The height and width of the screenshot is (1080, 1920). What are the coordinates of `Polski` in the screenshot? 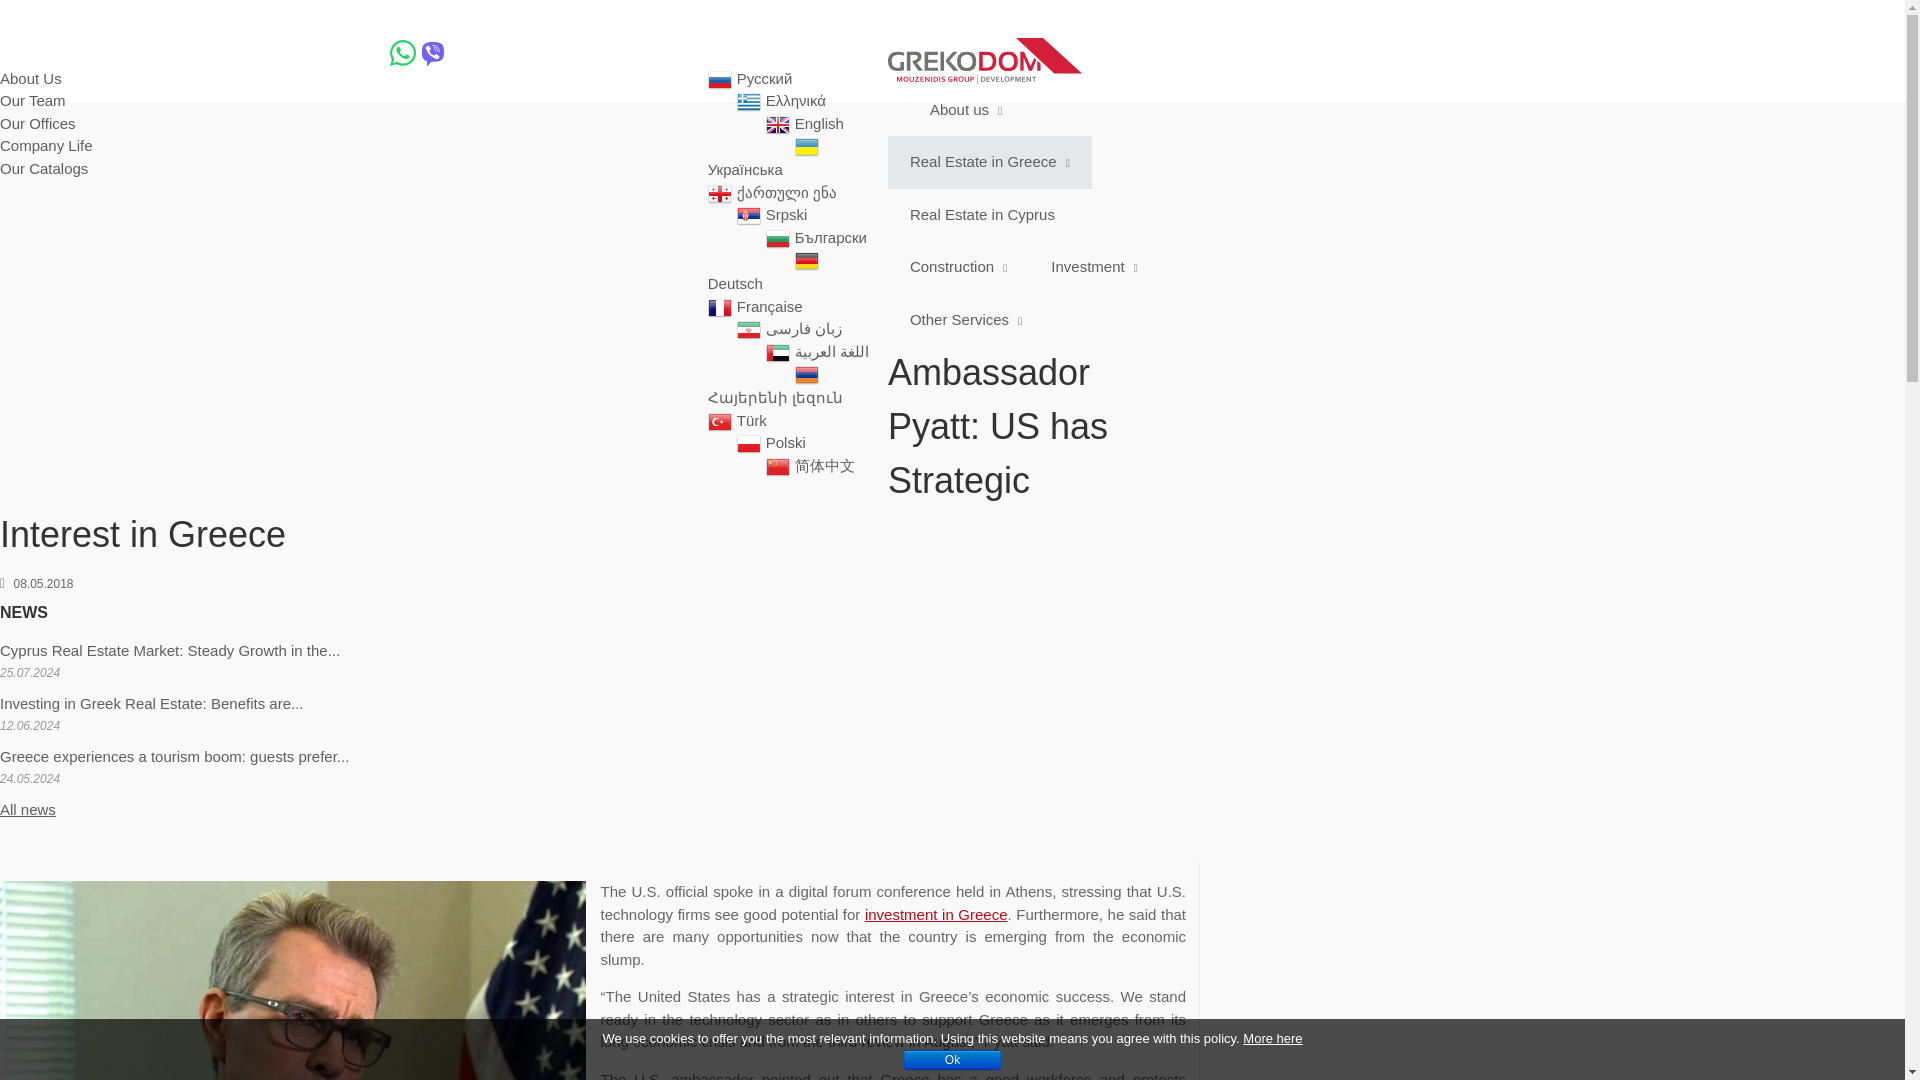 It's located at (794, 442).